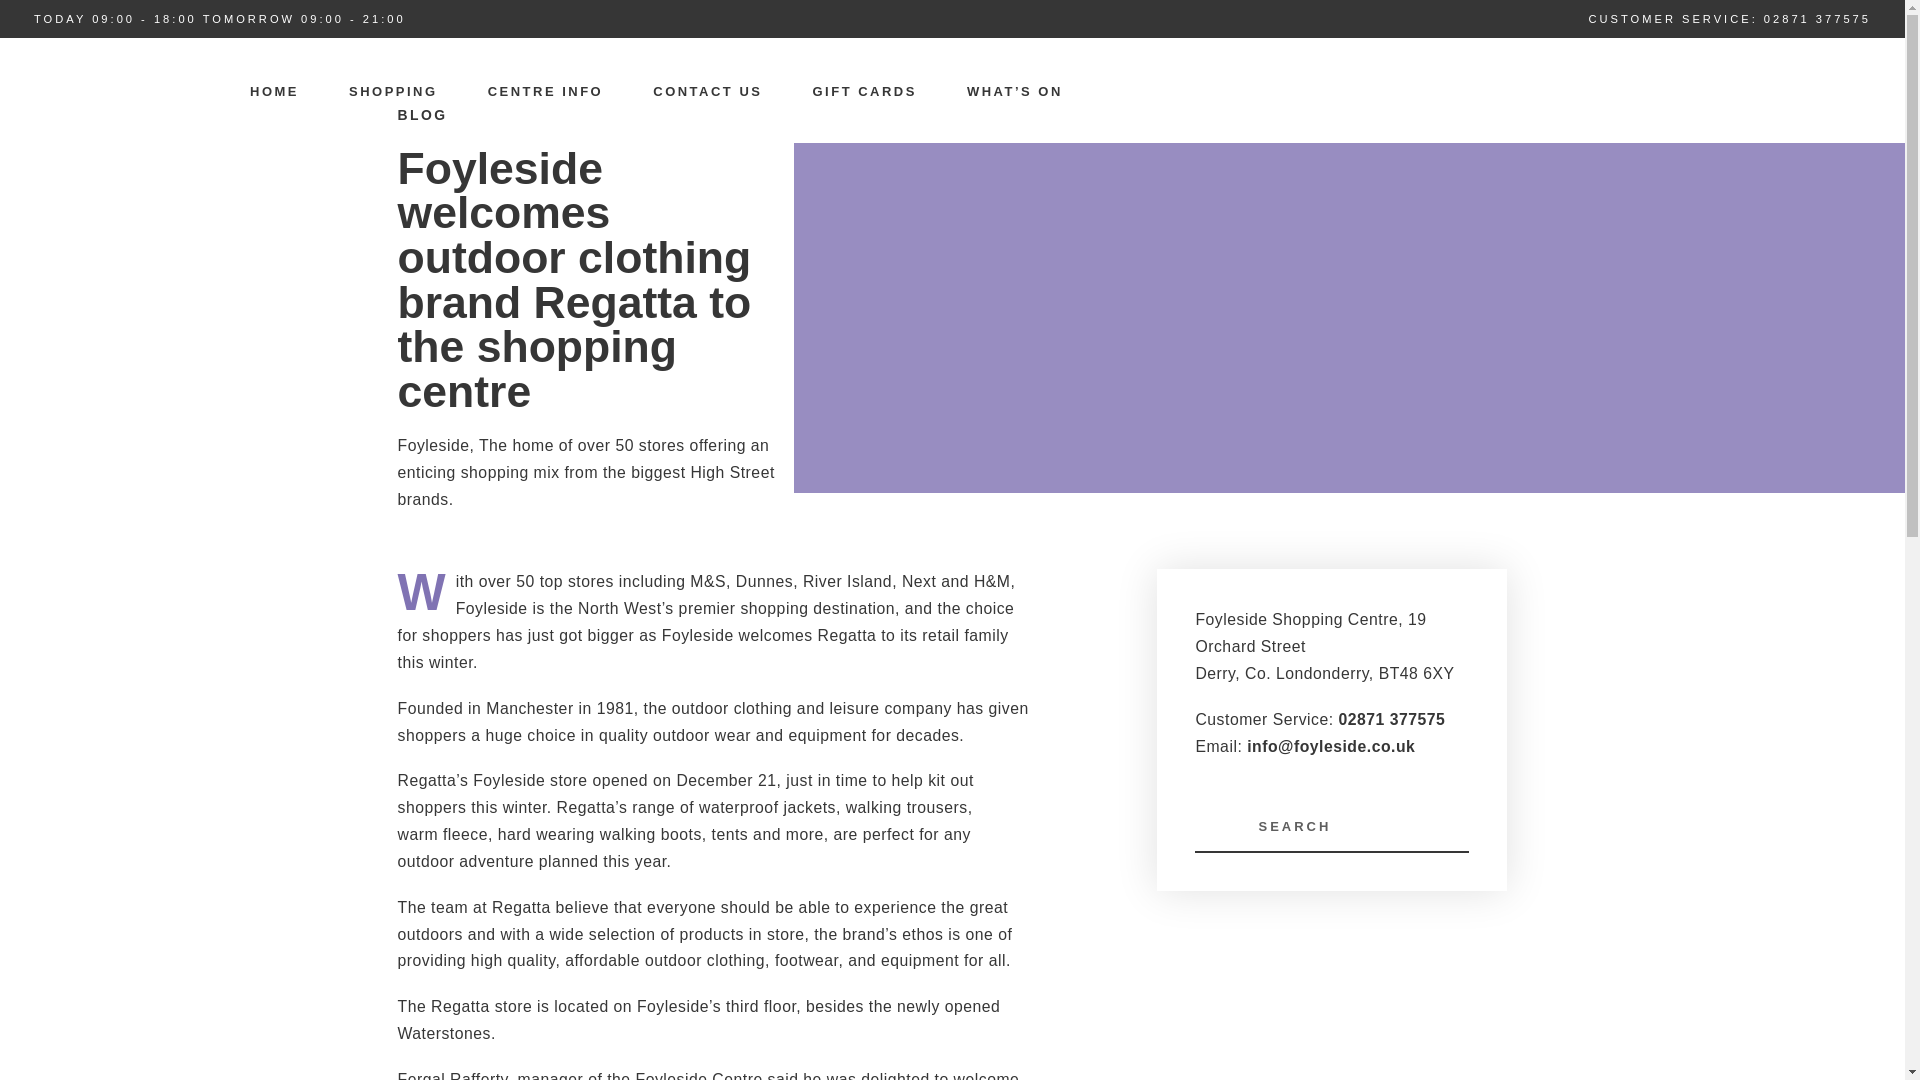 This screenshot has width=1920, height=1080. Describe the element at coordinates (123, 152) in the screenshot. I see `Foyleside` at that location.